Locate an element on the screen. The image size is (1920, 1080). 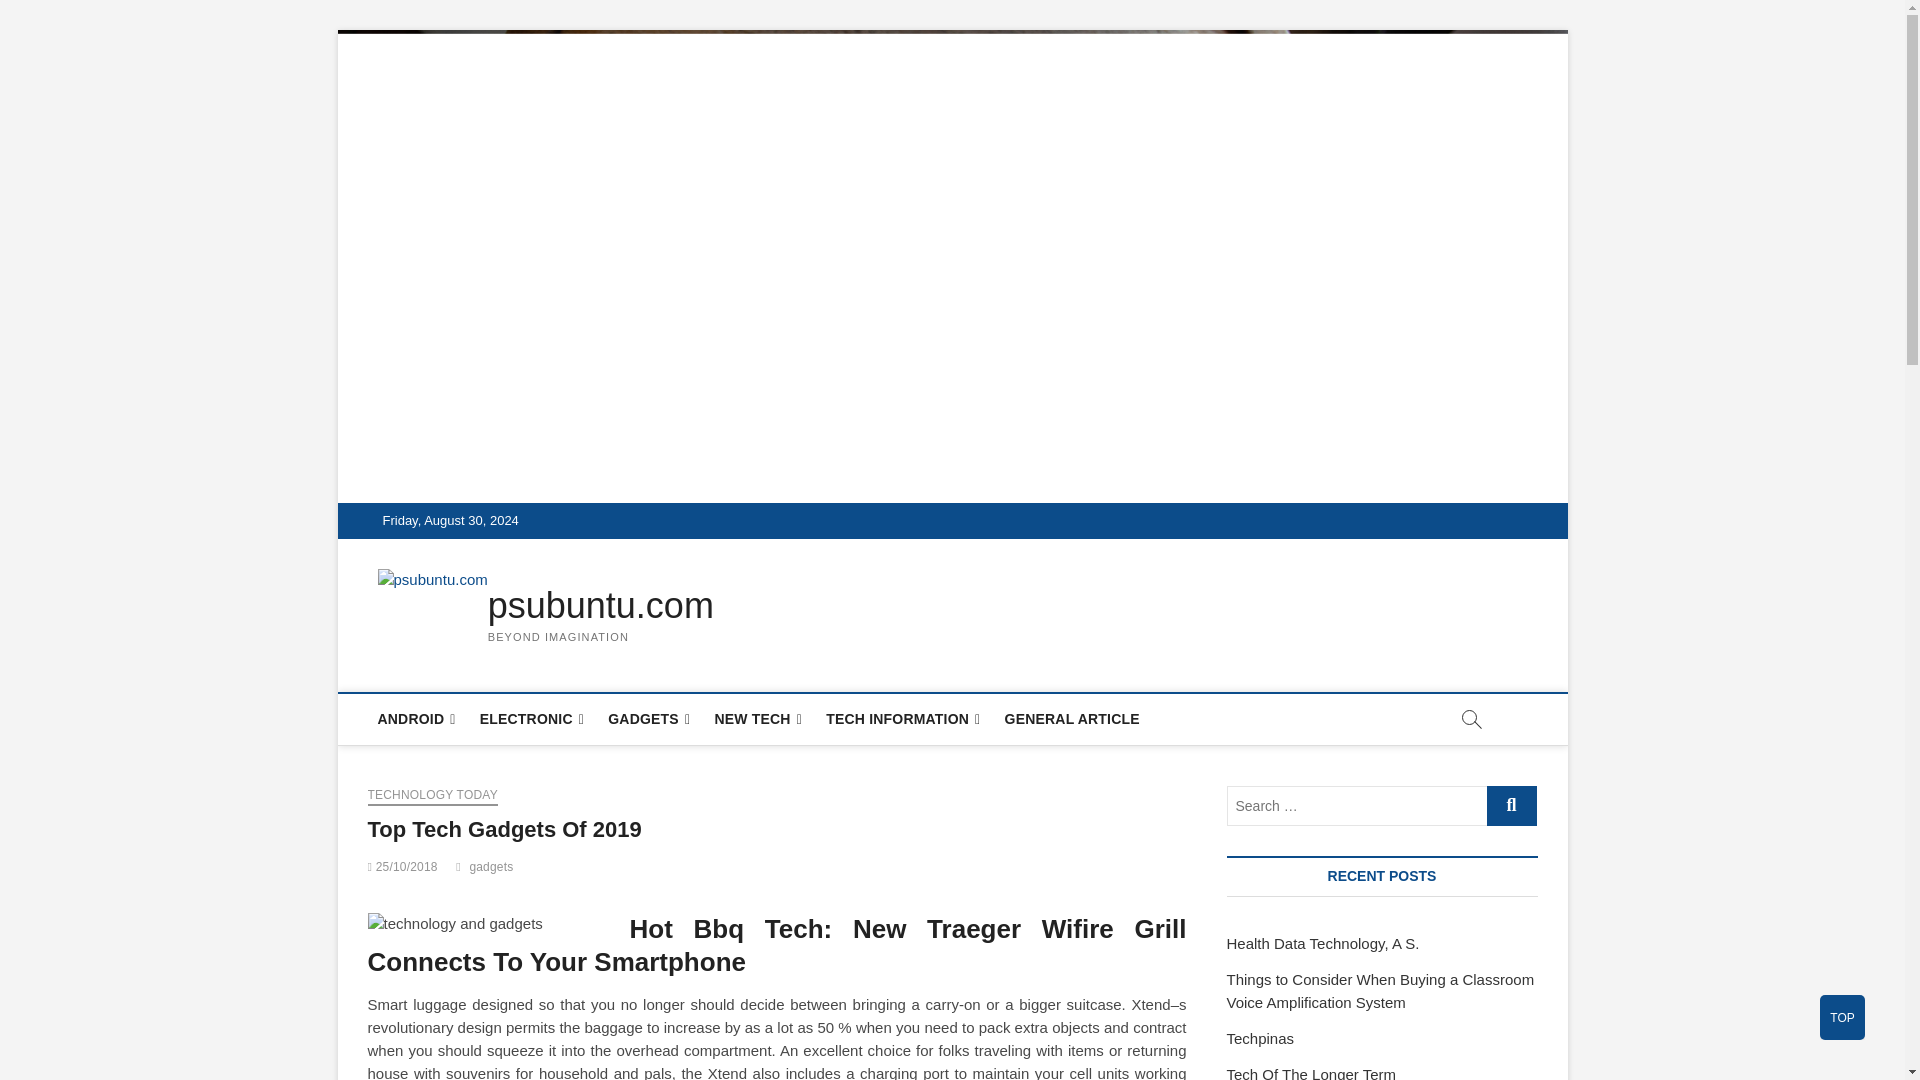
TECH INFORMATION is located at coordinates (903, 720).